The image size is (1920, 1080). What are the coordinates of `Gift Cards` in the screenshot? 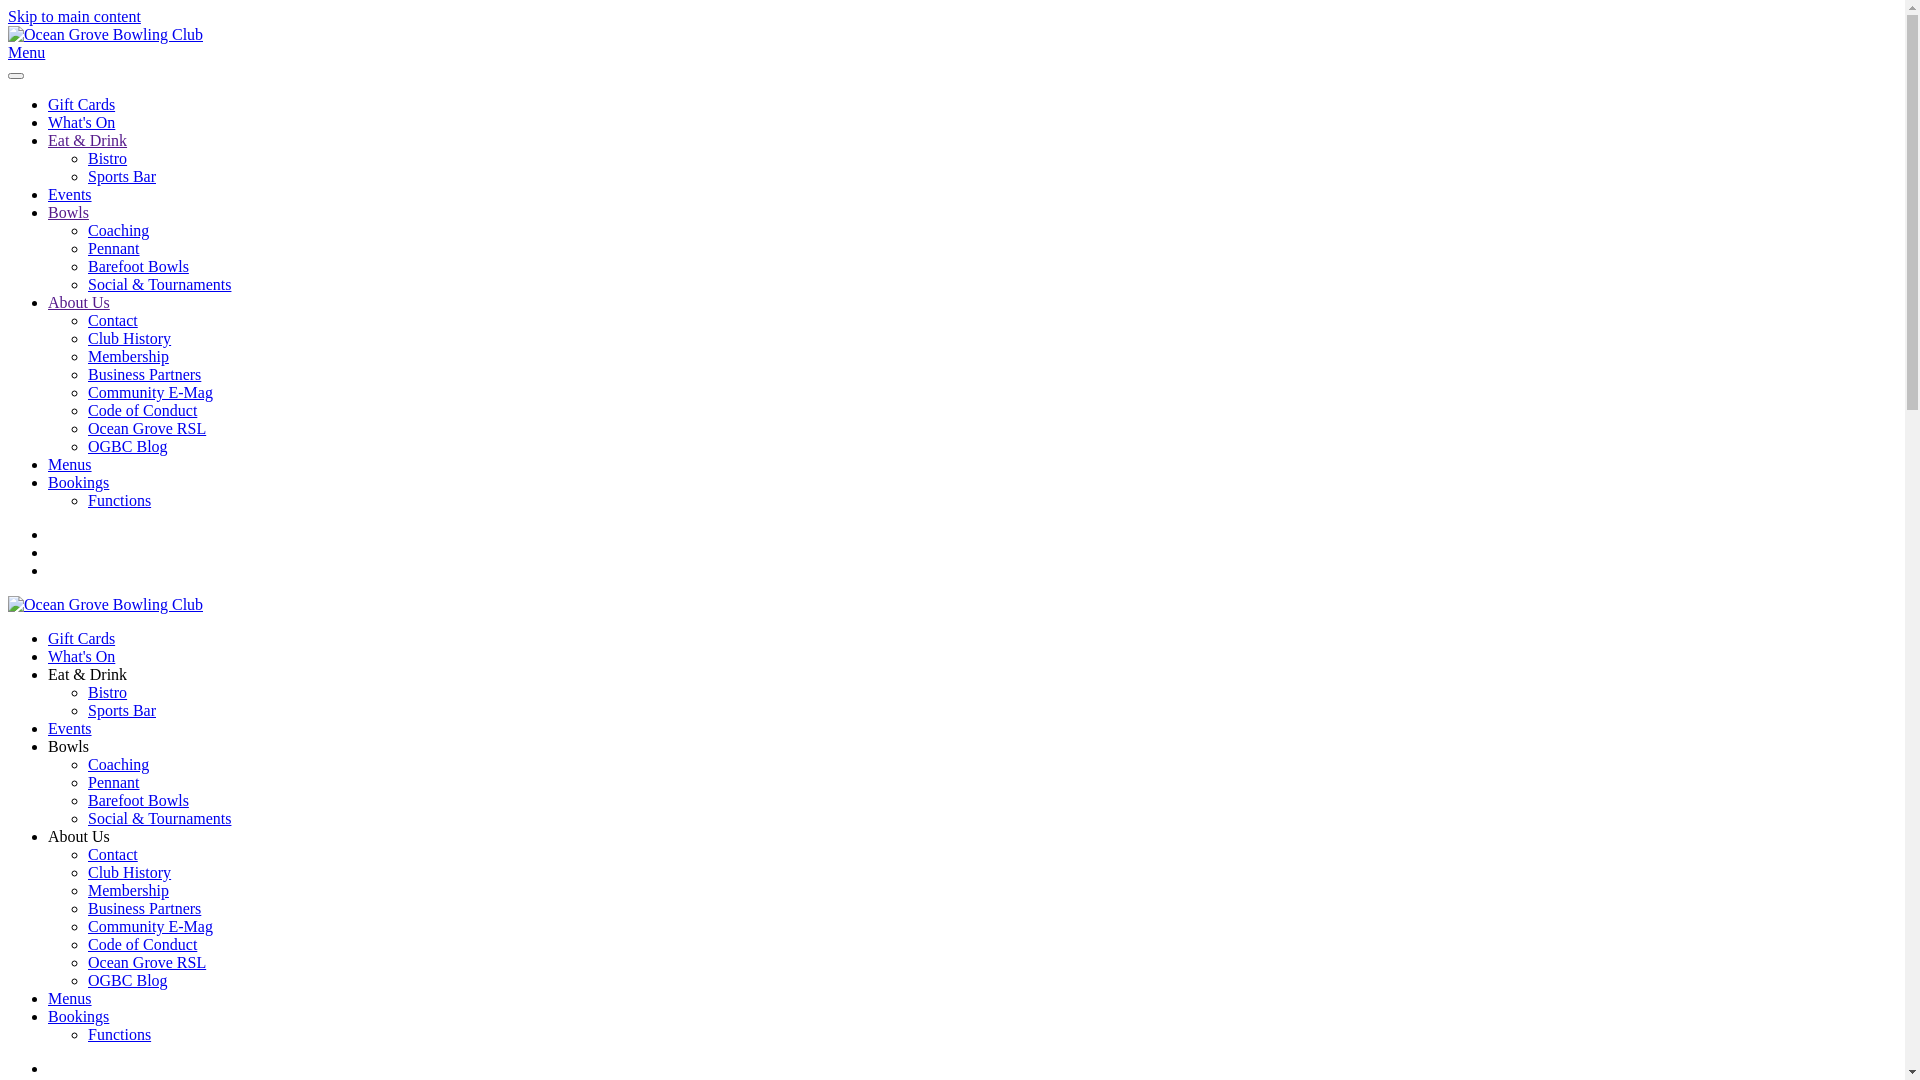 It's located at (82, 104).